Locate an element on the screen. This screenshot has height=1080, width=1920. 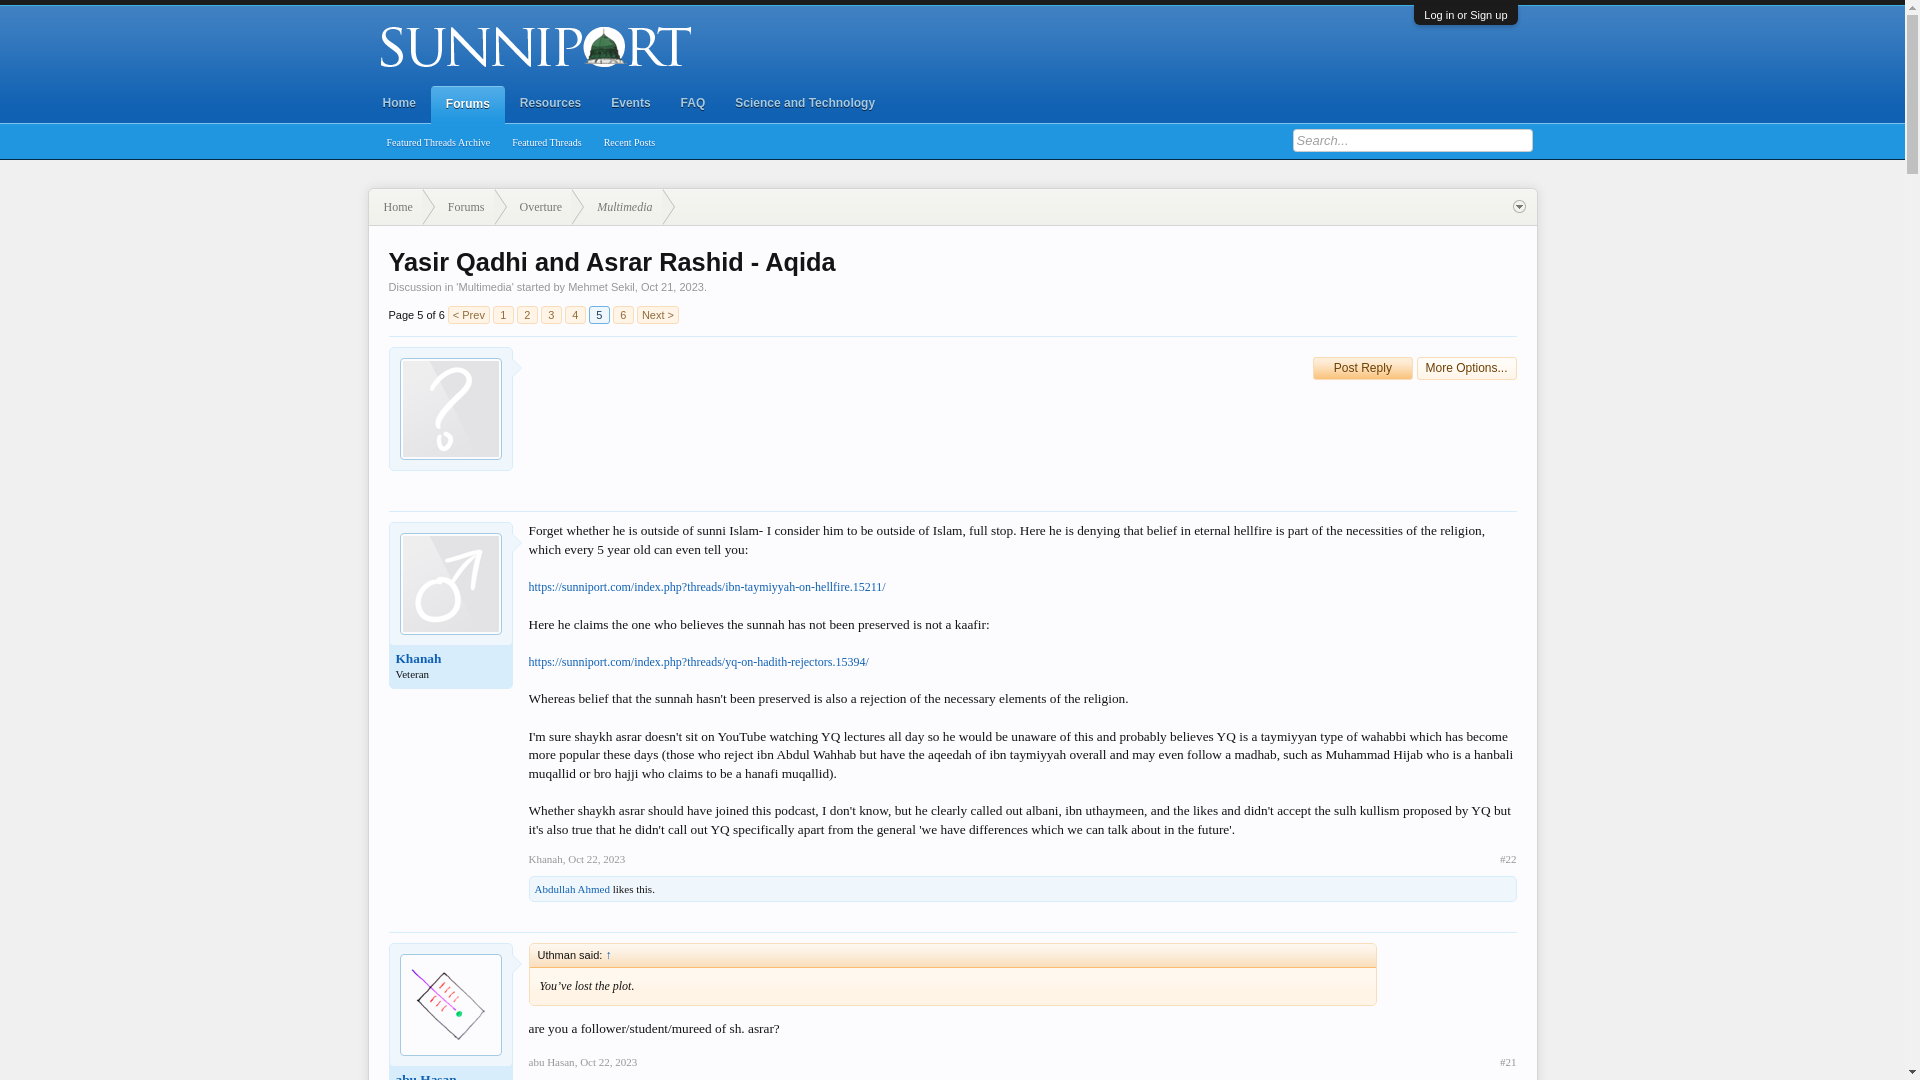
Post Reply is located at coordinates (1363, 368).